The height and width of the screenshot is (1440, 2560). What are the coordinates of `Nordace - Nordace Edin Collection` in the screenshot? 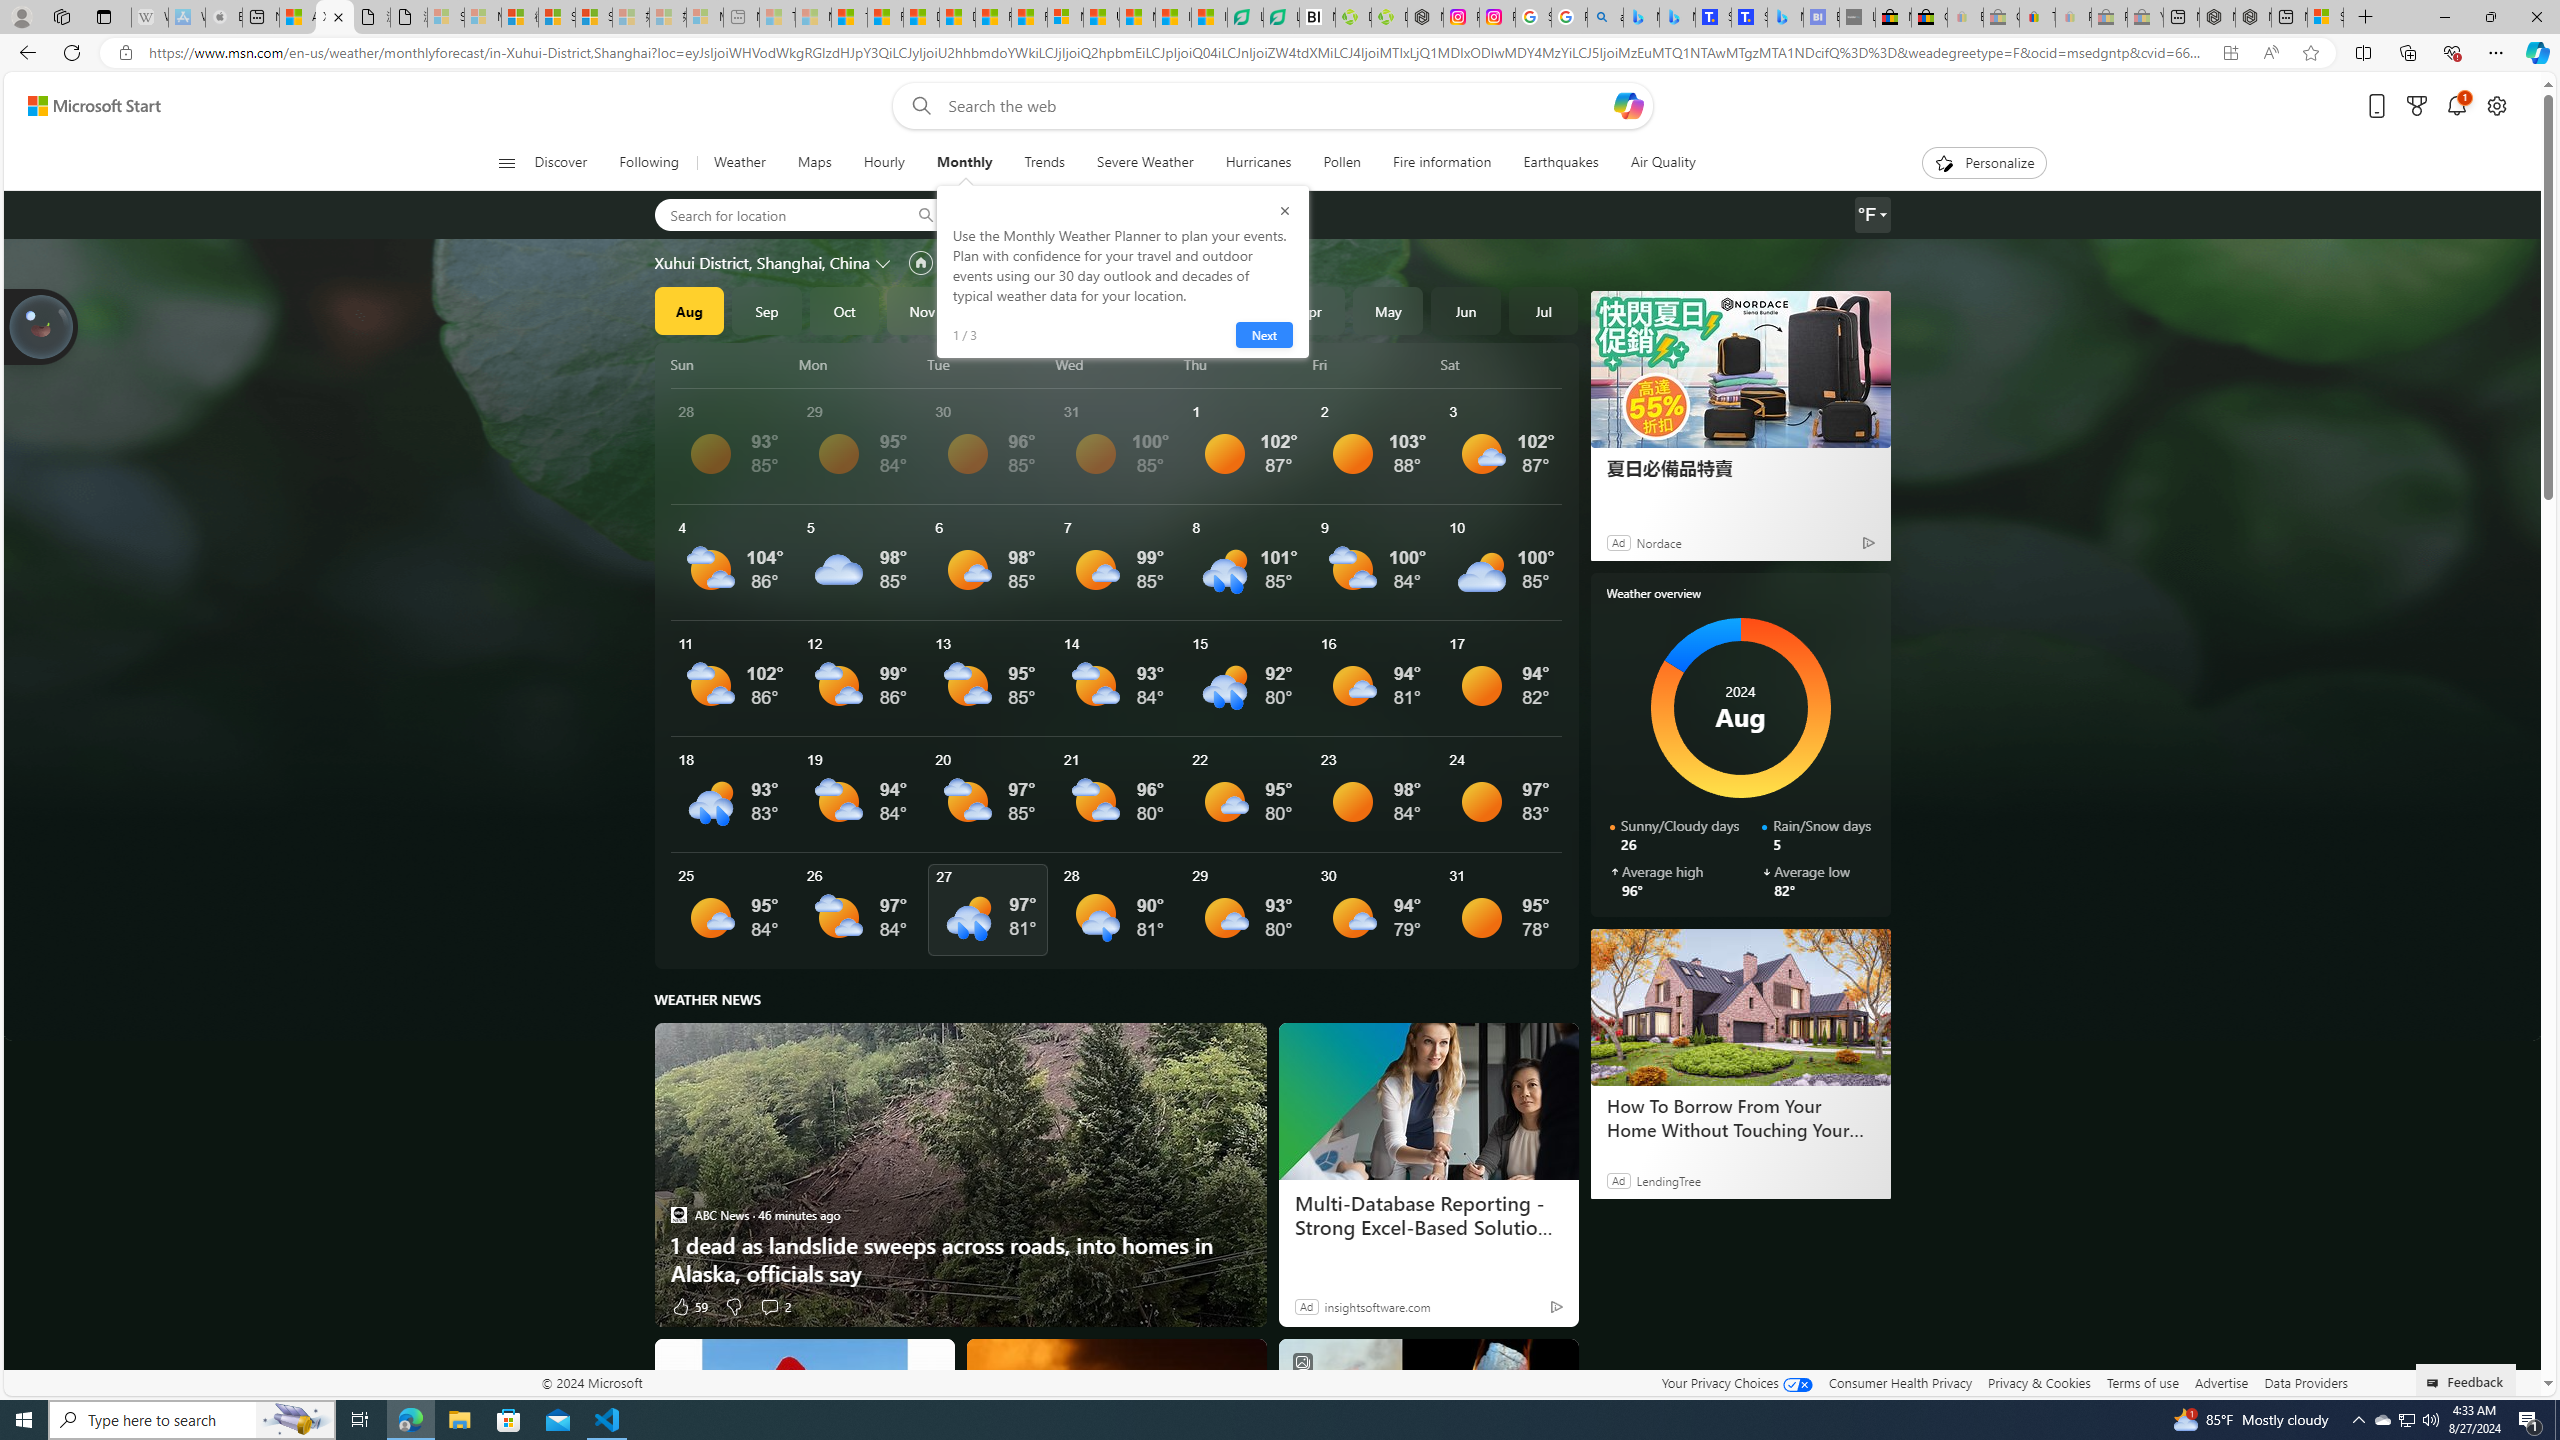 It's located at (1424, 17).